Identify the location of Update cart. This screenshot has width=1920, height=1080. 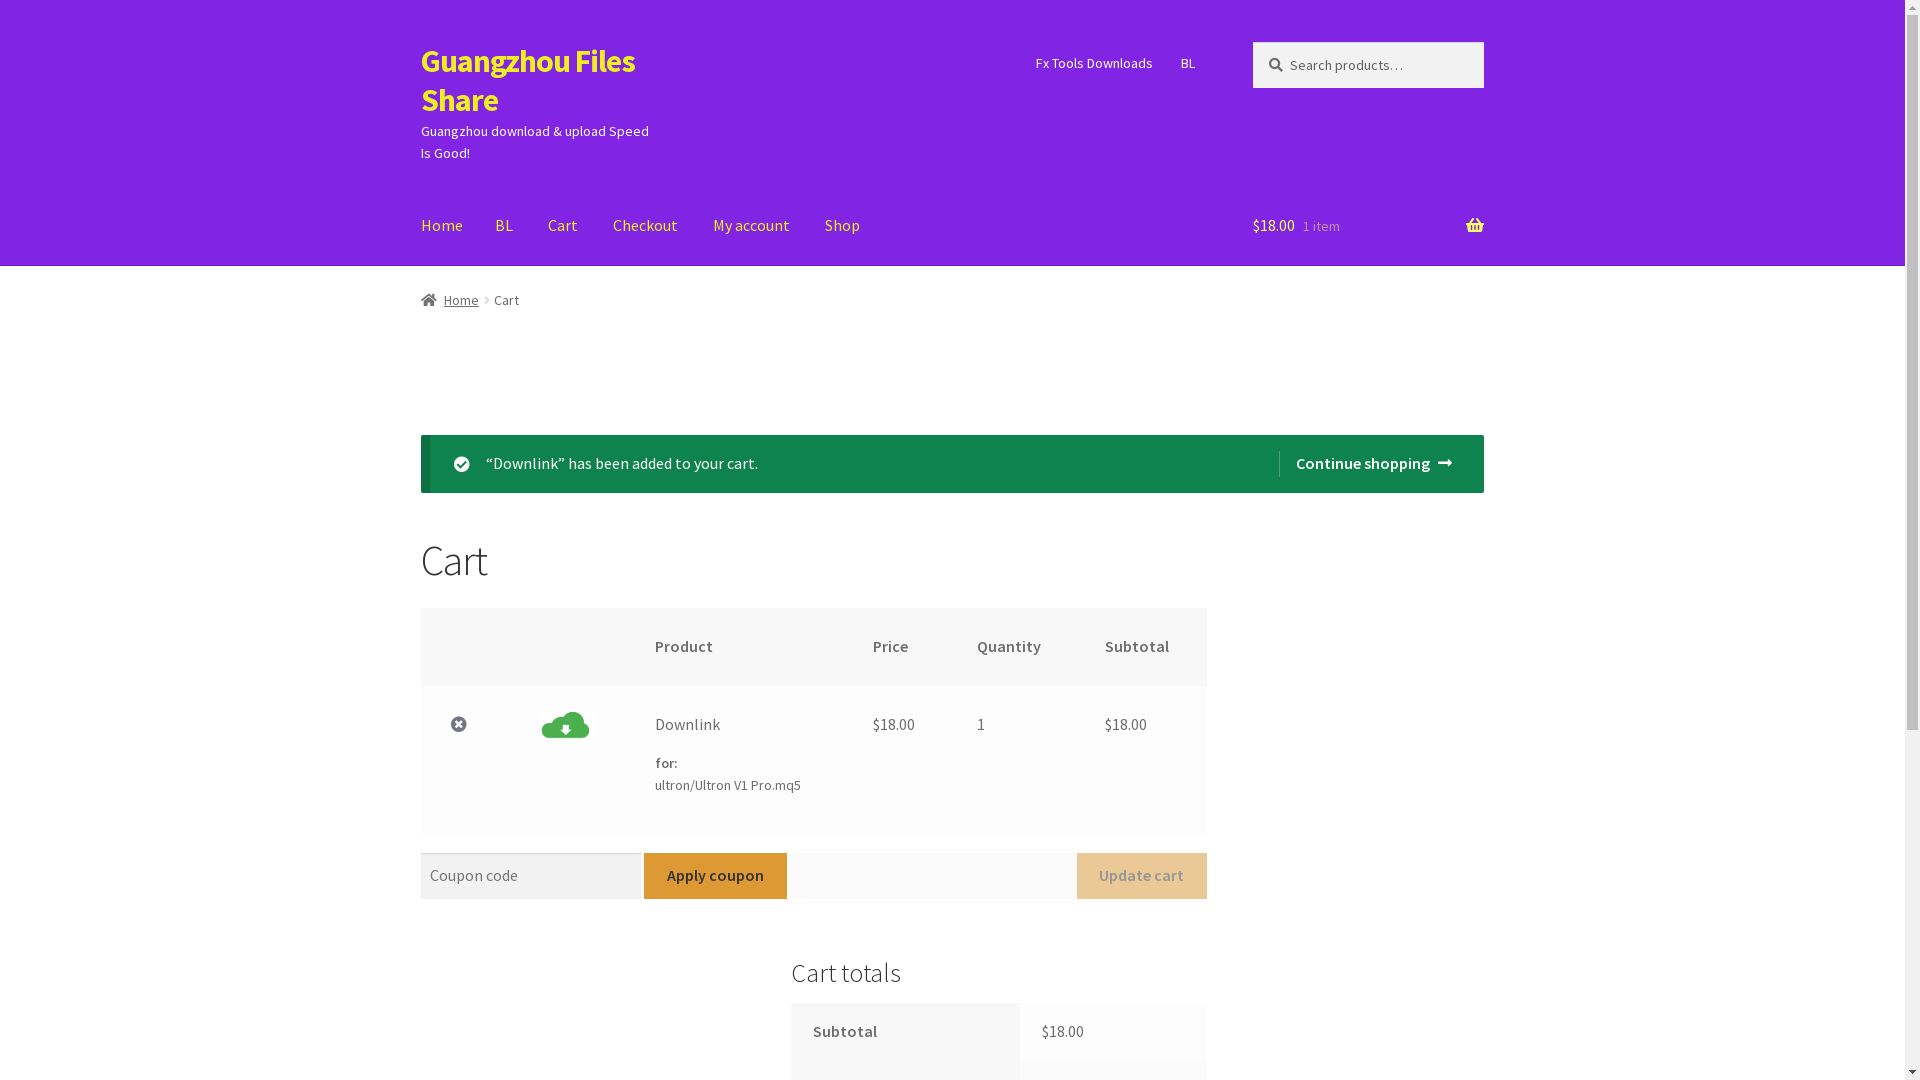
(1142, 876).